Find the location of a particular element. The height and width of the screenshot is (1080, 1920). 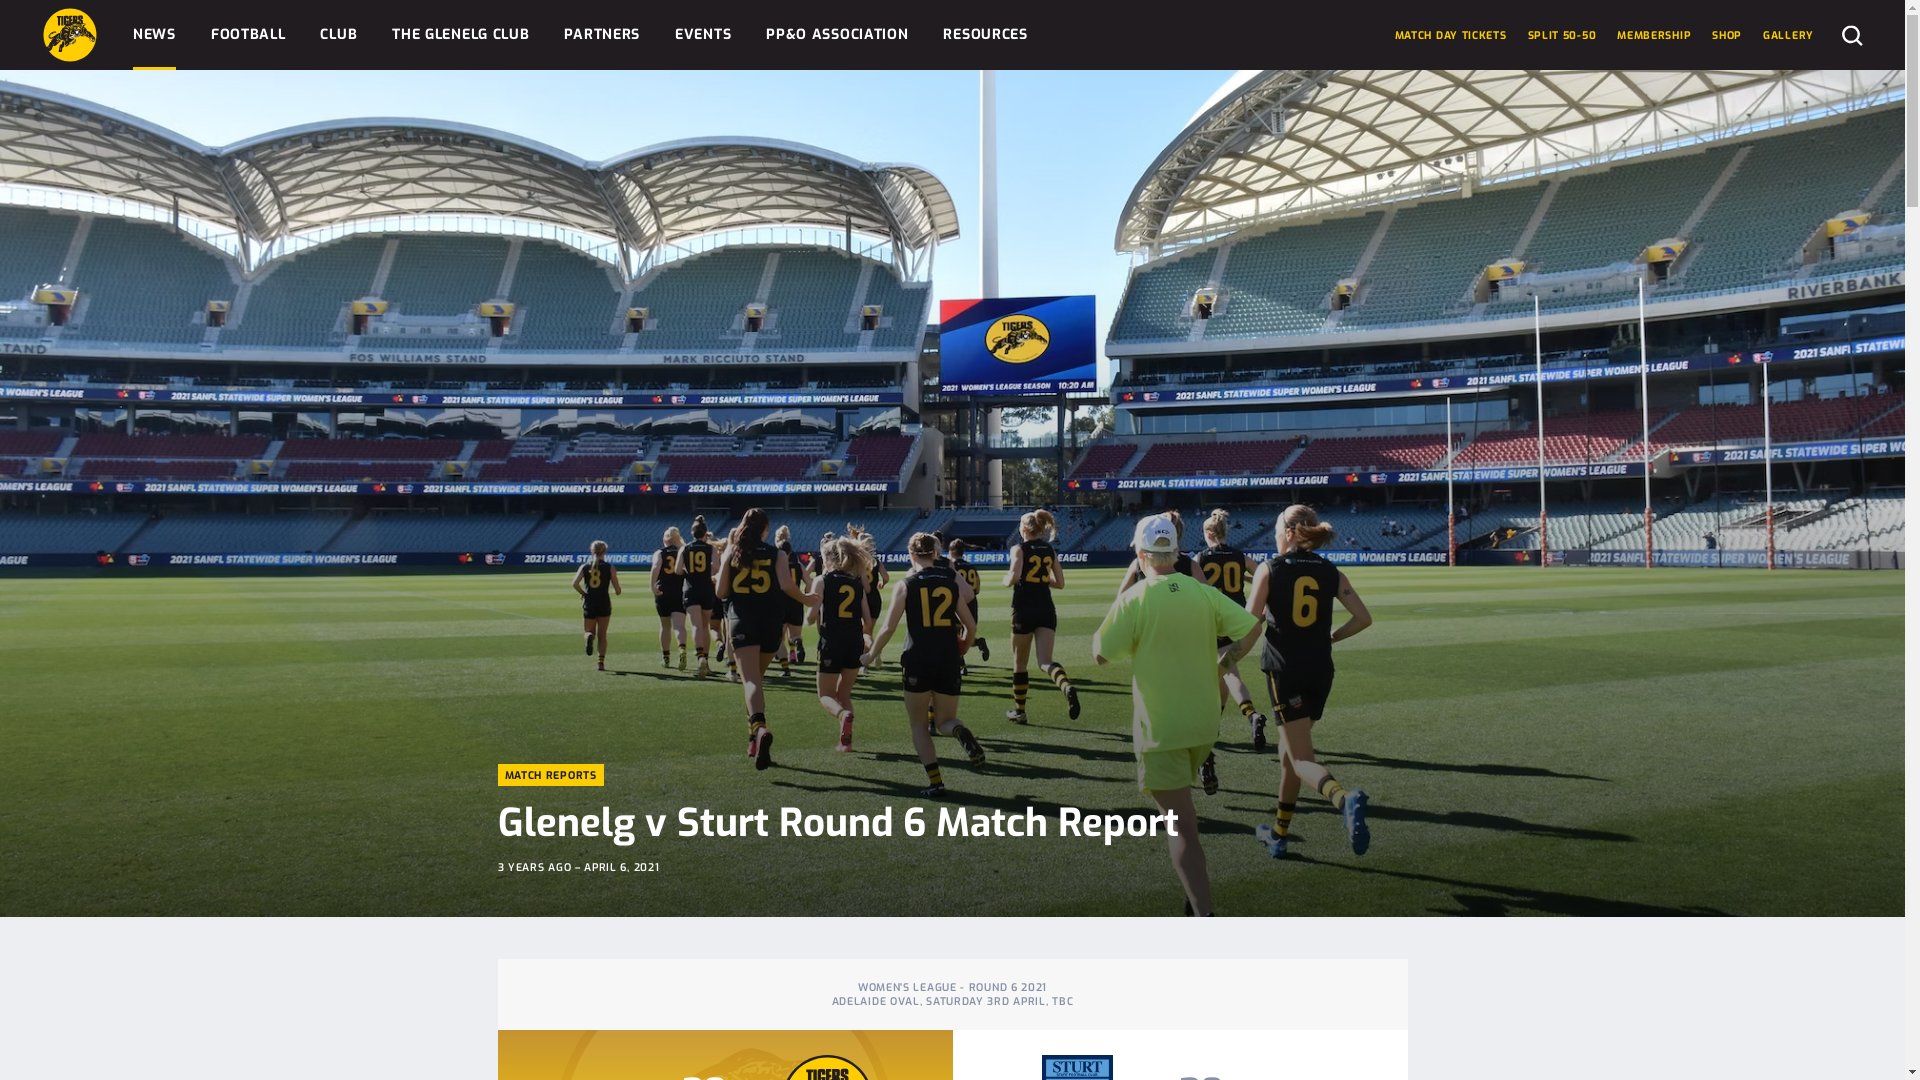

CLUB is located at coordinates (338, 35).